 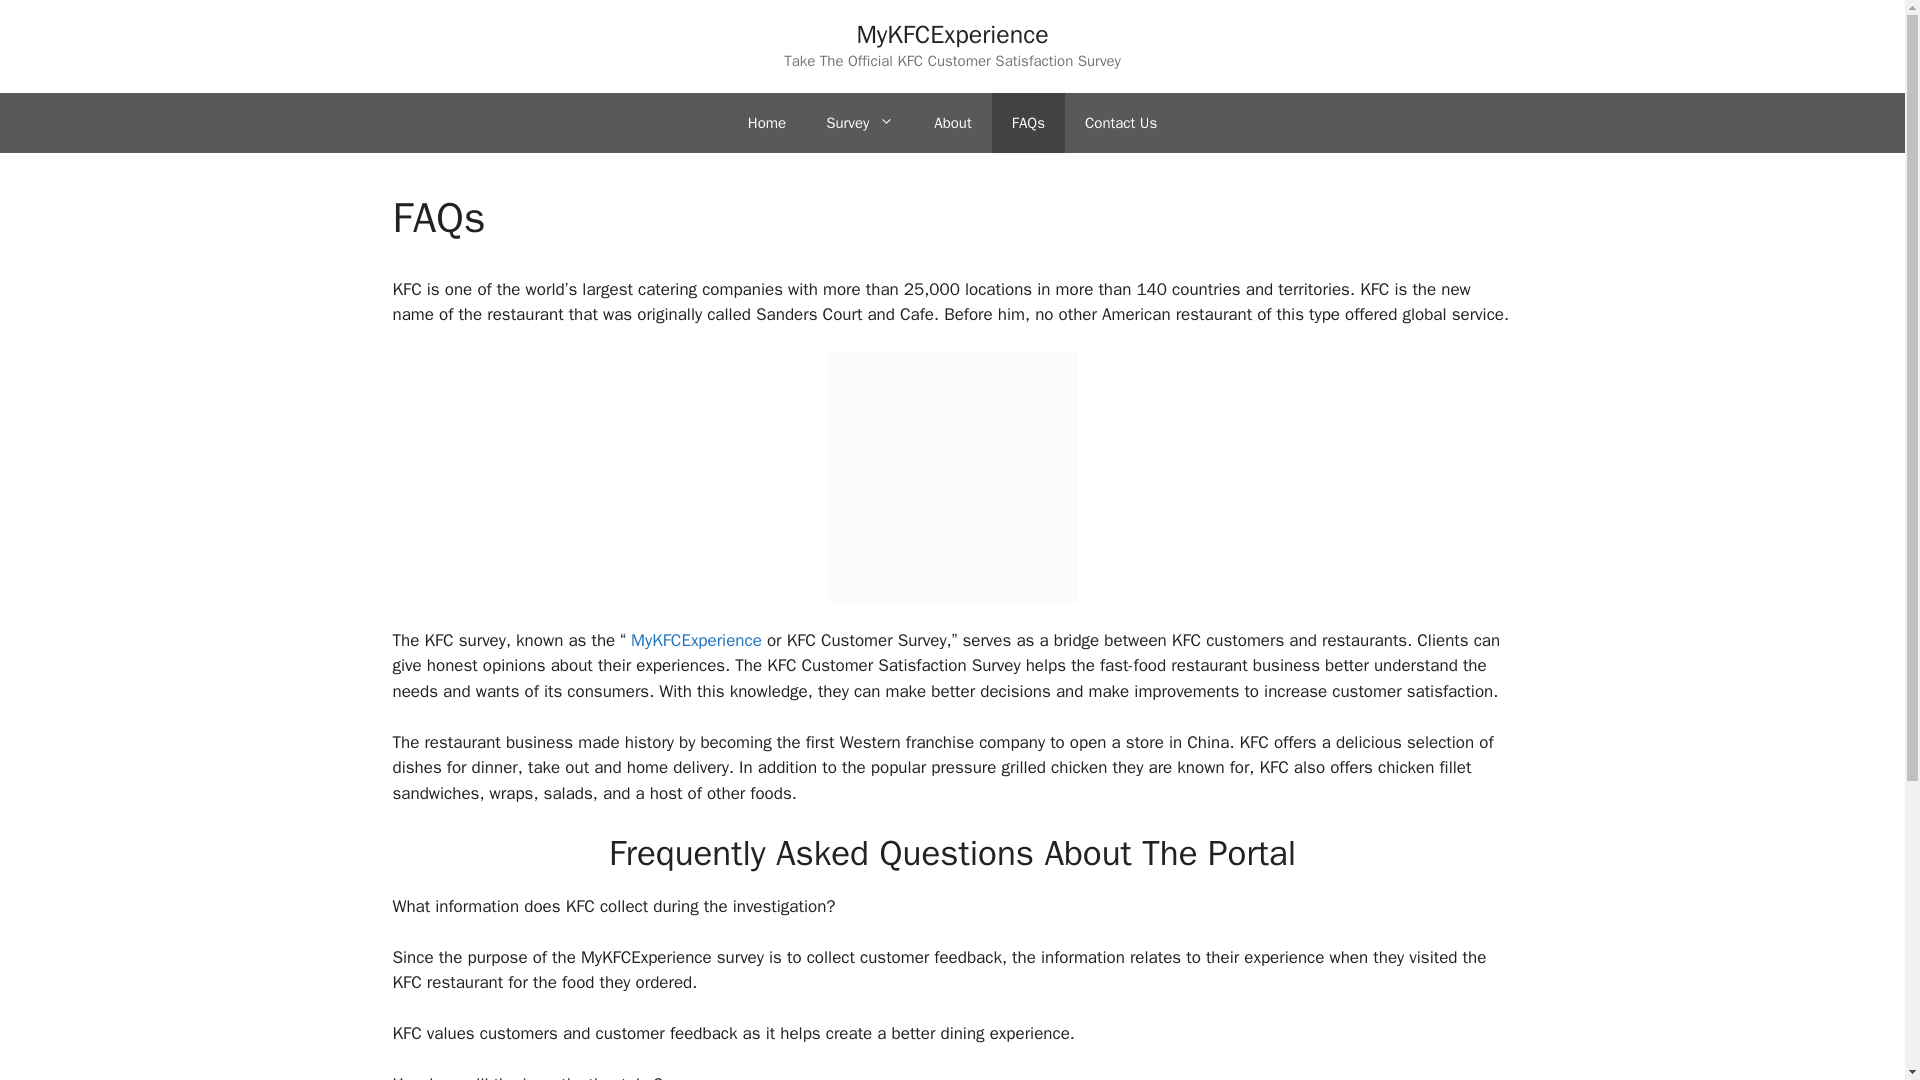 What do you see at coordinates (952, 34) in the screenshot?
I see `MyKFCExperience` at bounding box center [952, 34].